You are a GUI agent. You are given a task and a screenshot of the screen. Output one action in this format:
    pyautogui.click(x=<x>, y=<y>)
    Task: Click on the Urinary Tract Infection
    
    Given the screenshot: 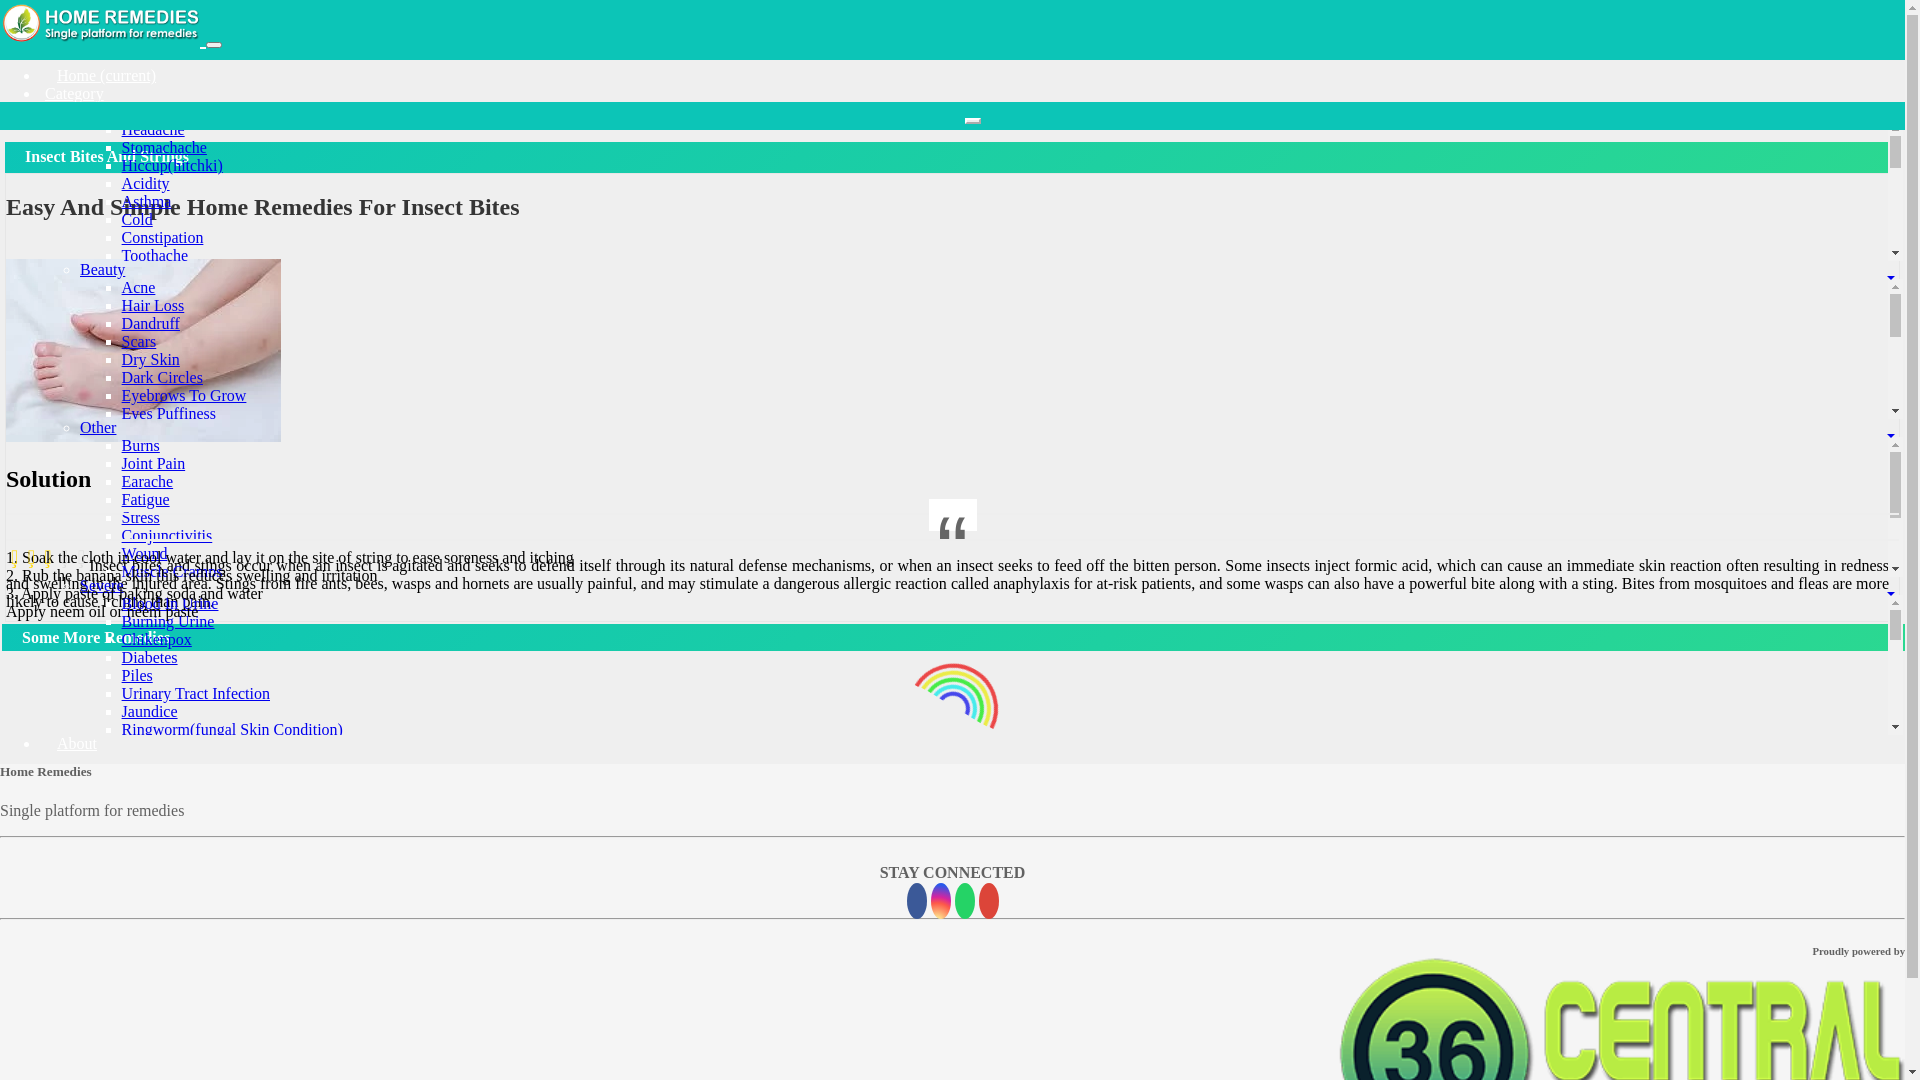 What is the action you would take?
    pyautogui.click(x=196, y=694)
    